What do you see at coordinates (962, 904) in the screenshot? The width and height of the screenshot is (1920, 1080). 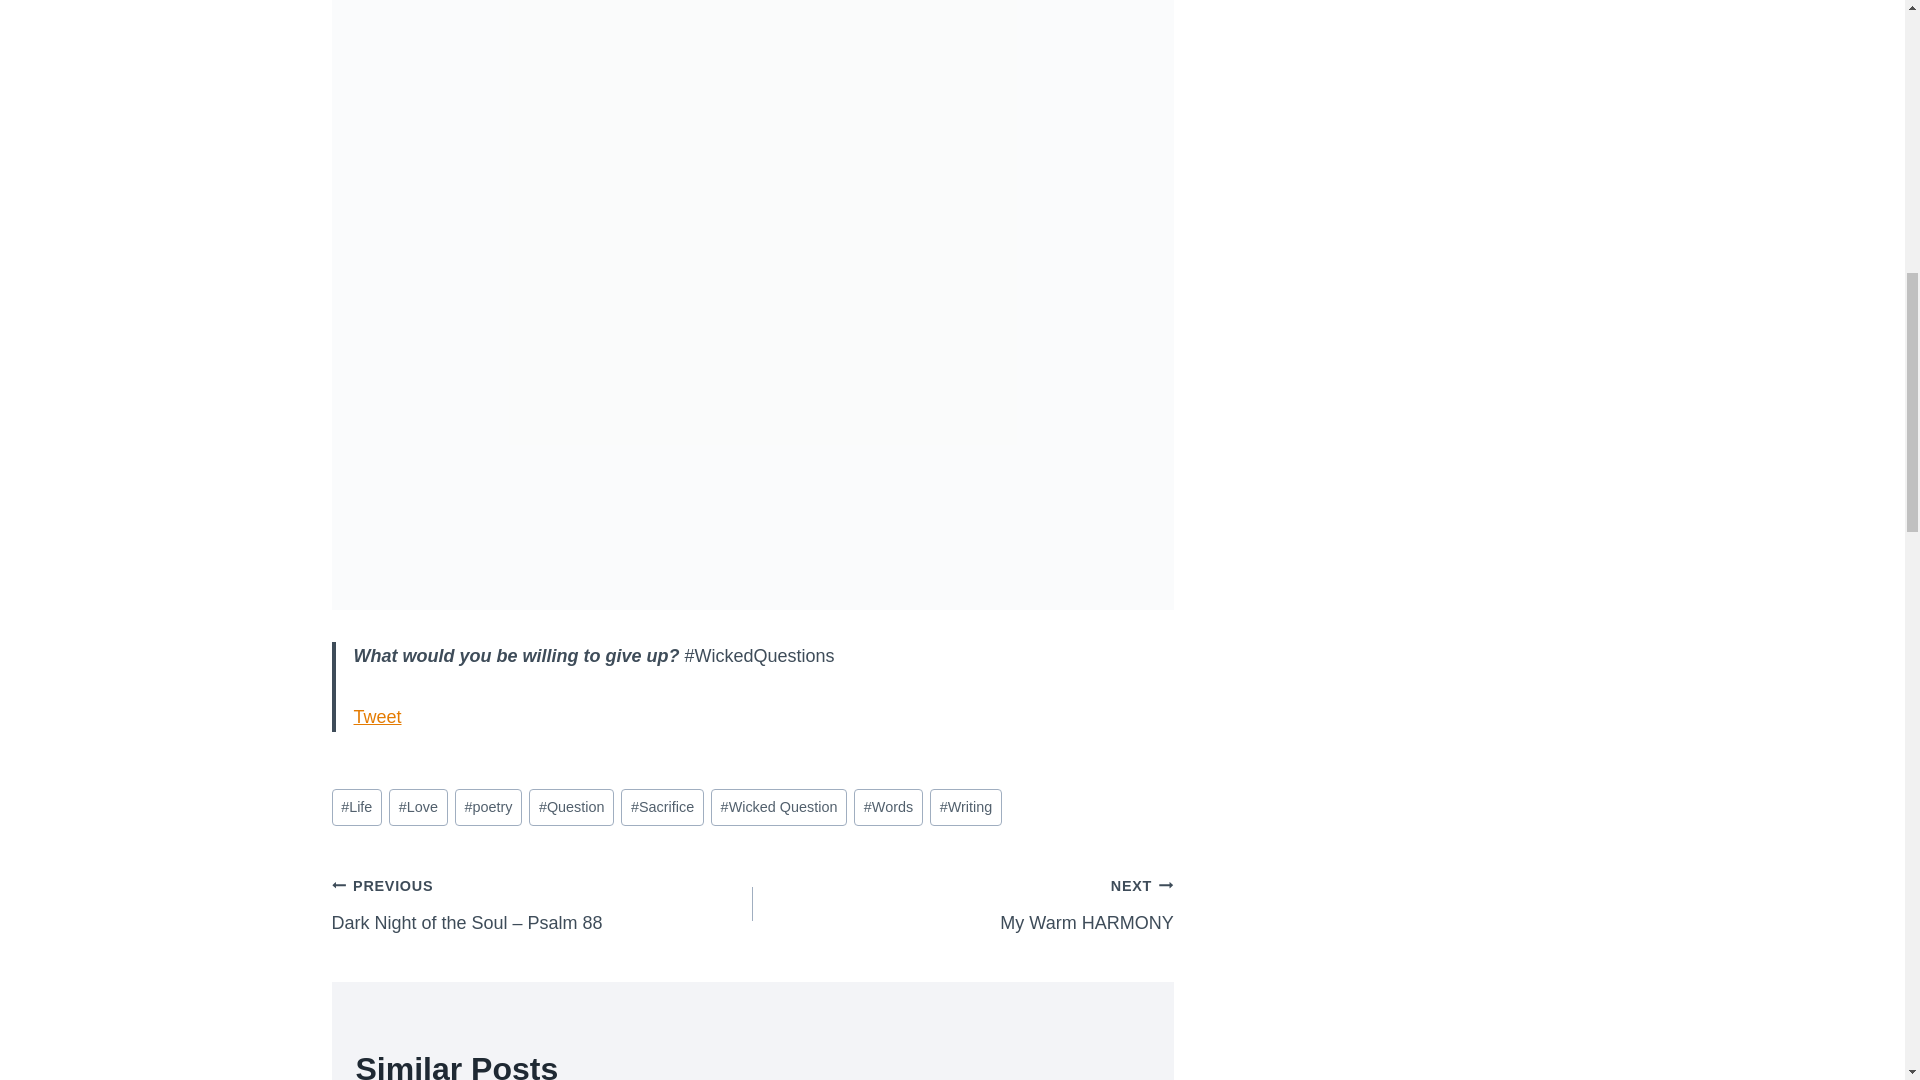 I see `Writing` at bounding box center [962, 904].